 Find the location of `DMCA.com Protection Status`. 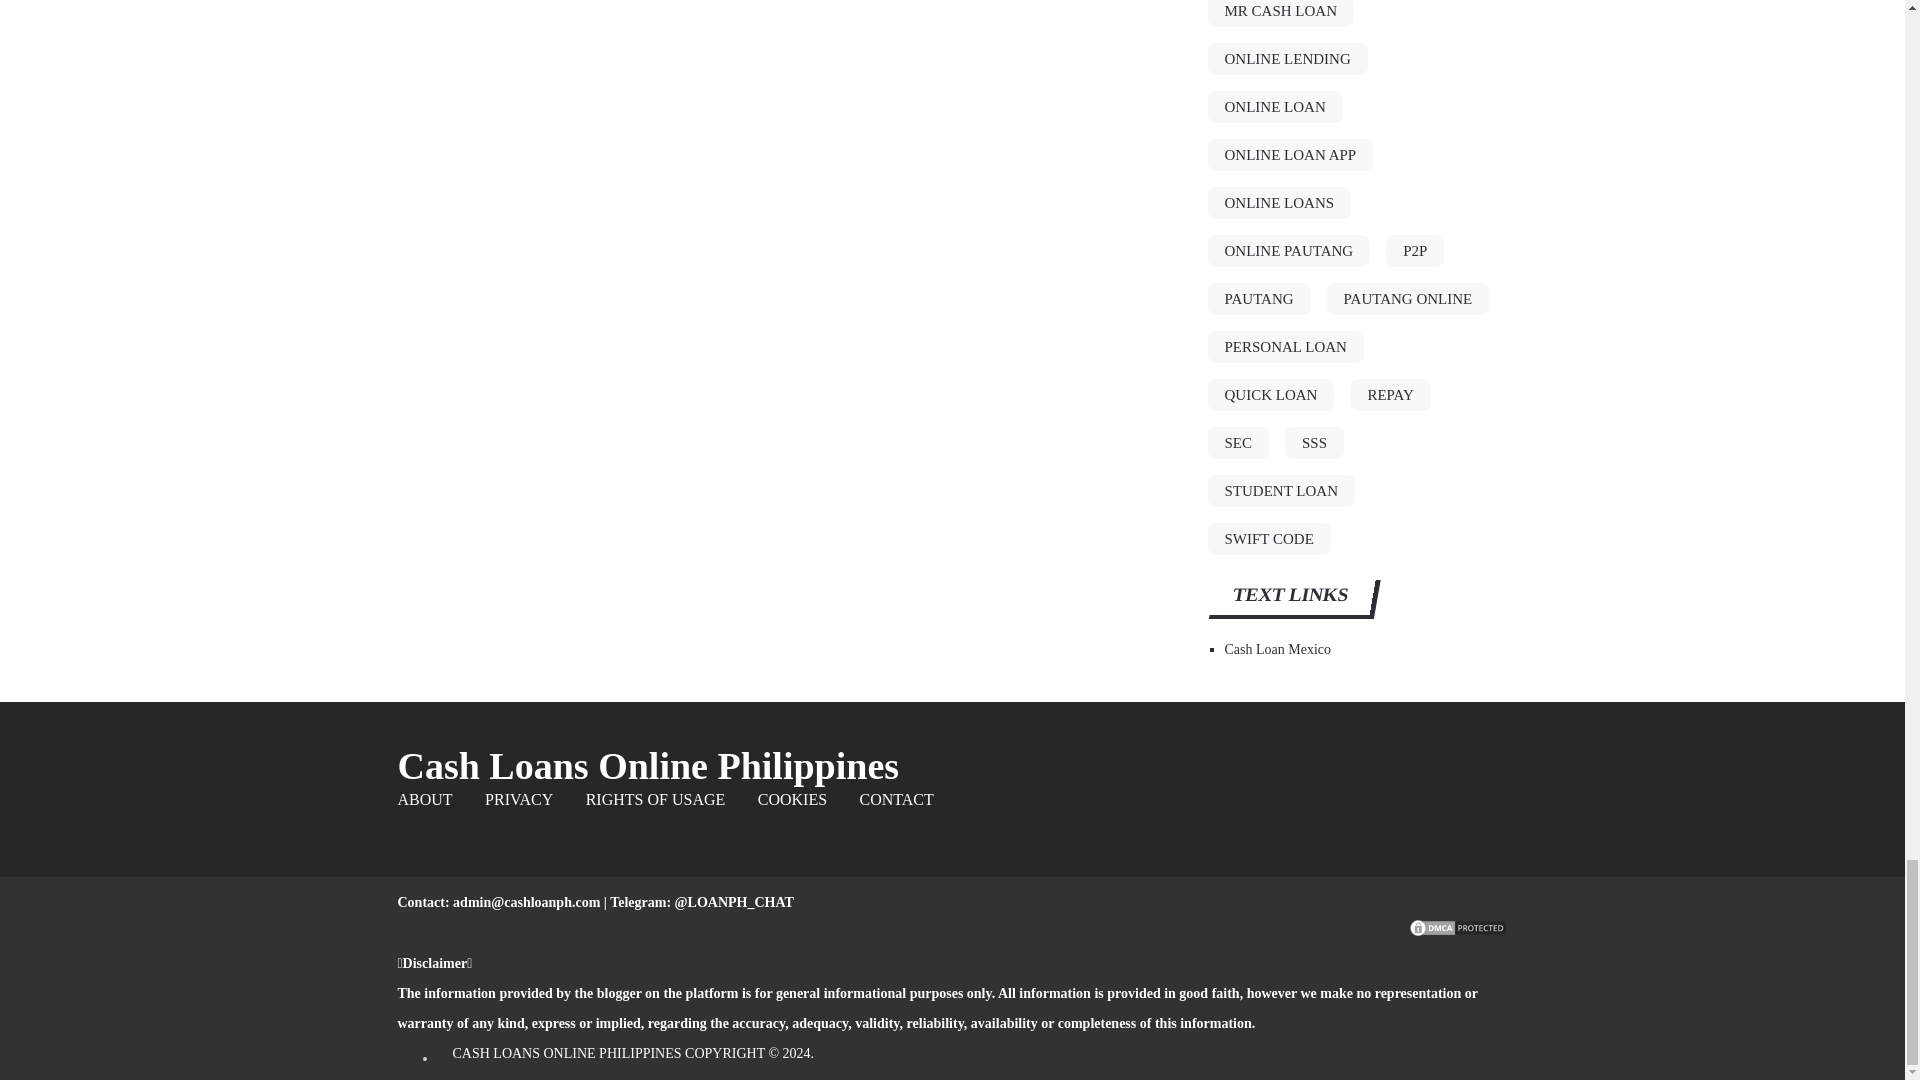

DMCA.com Protection Status is located at coordinates (1457, 932).